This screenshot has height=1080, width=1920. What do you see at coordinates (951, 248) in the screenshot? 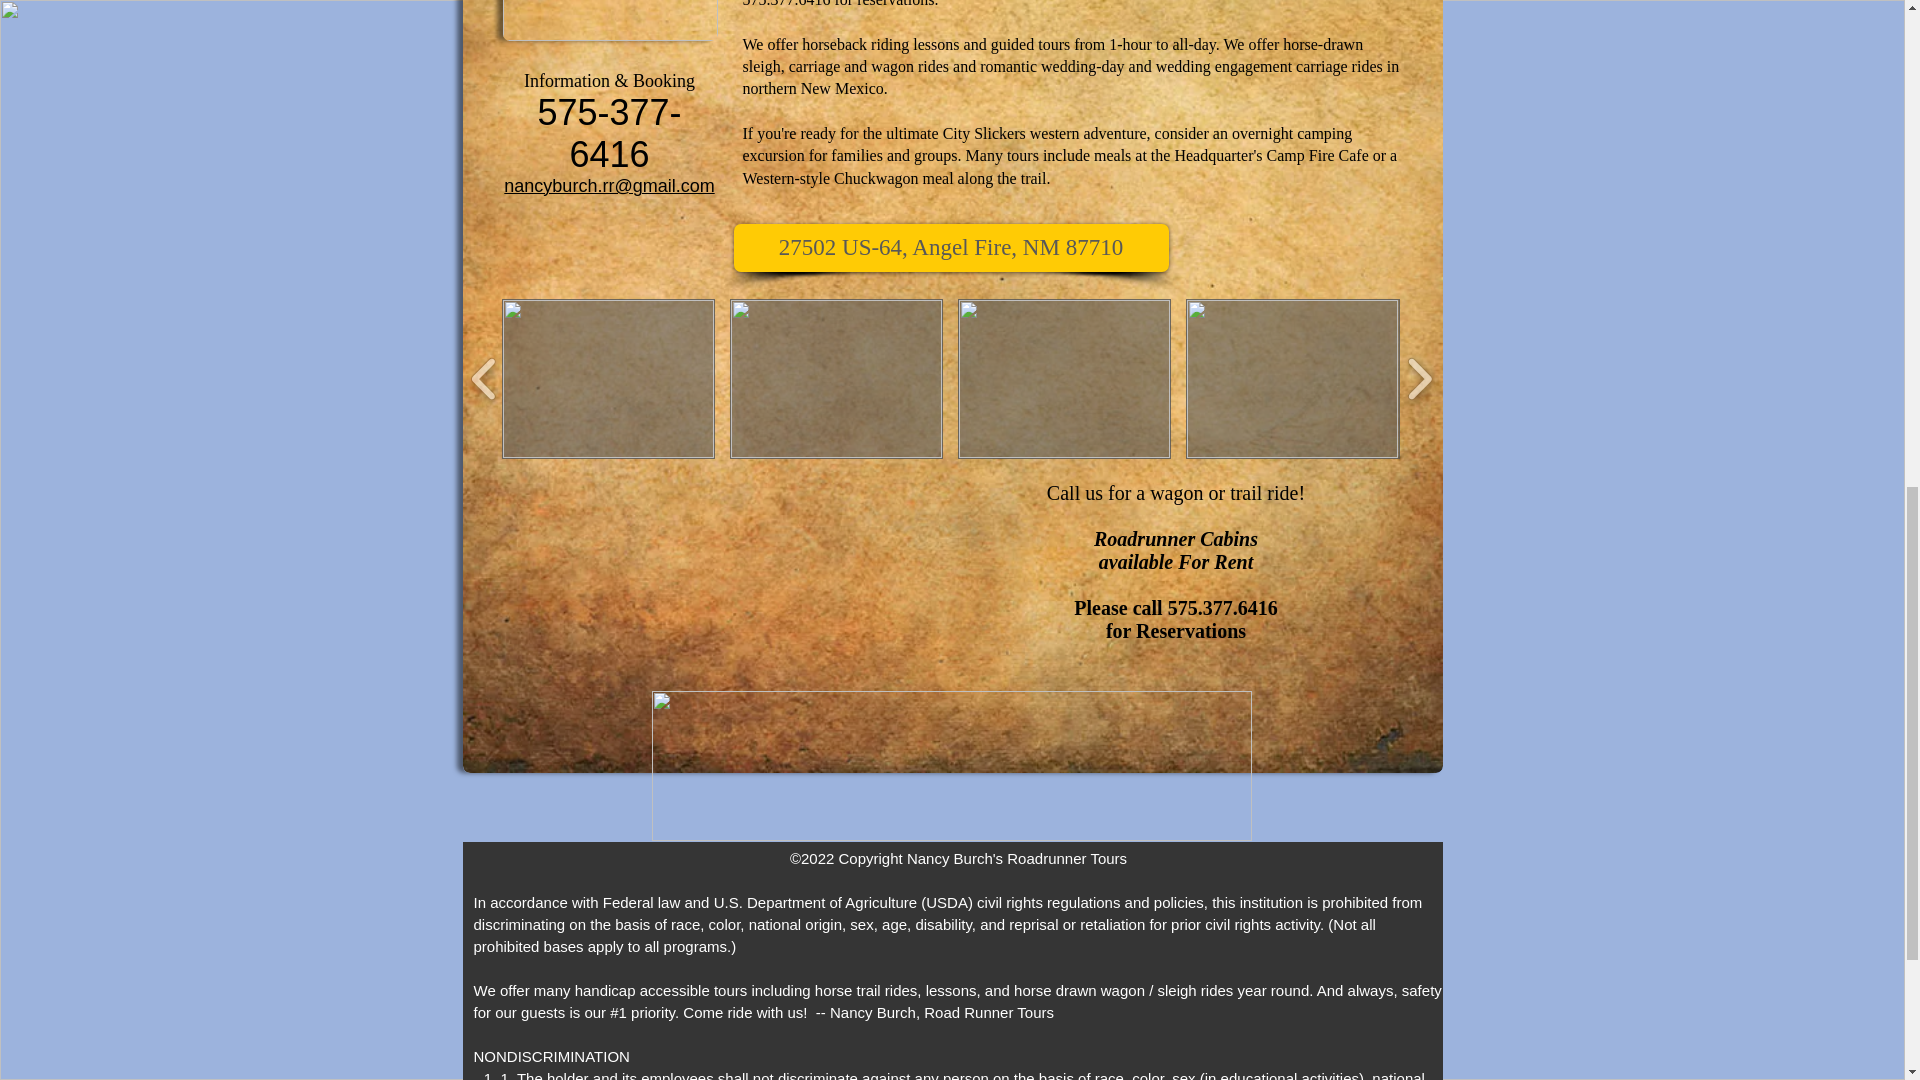
I see `27502 US-64, Angel Fire, NM 87710` at bounding box center [951, 248].